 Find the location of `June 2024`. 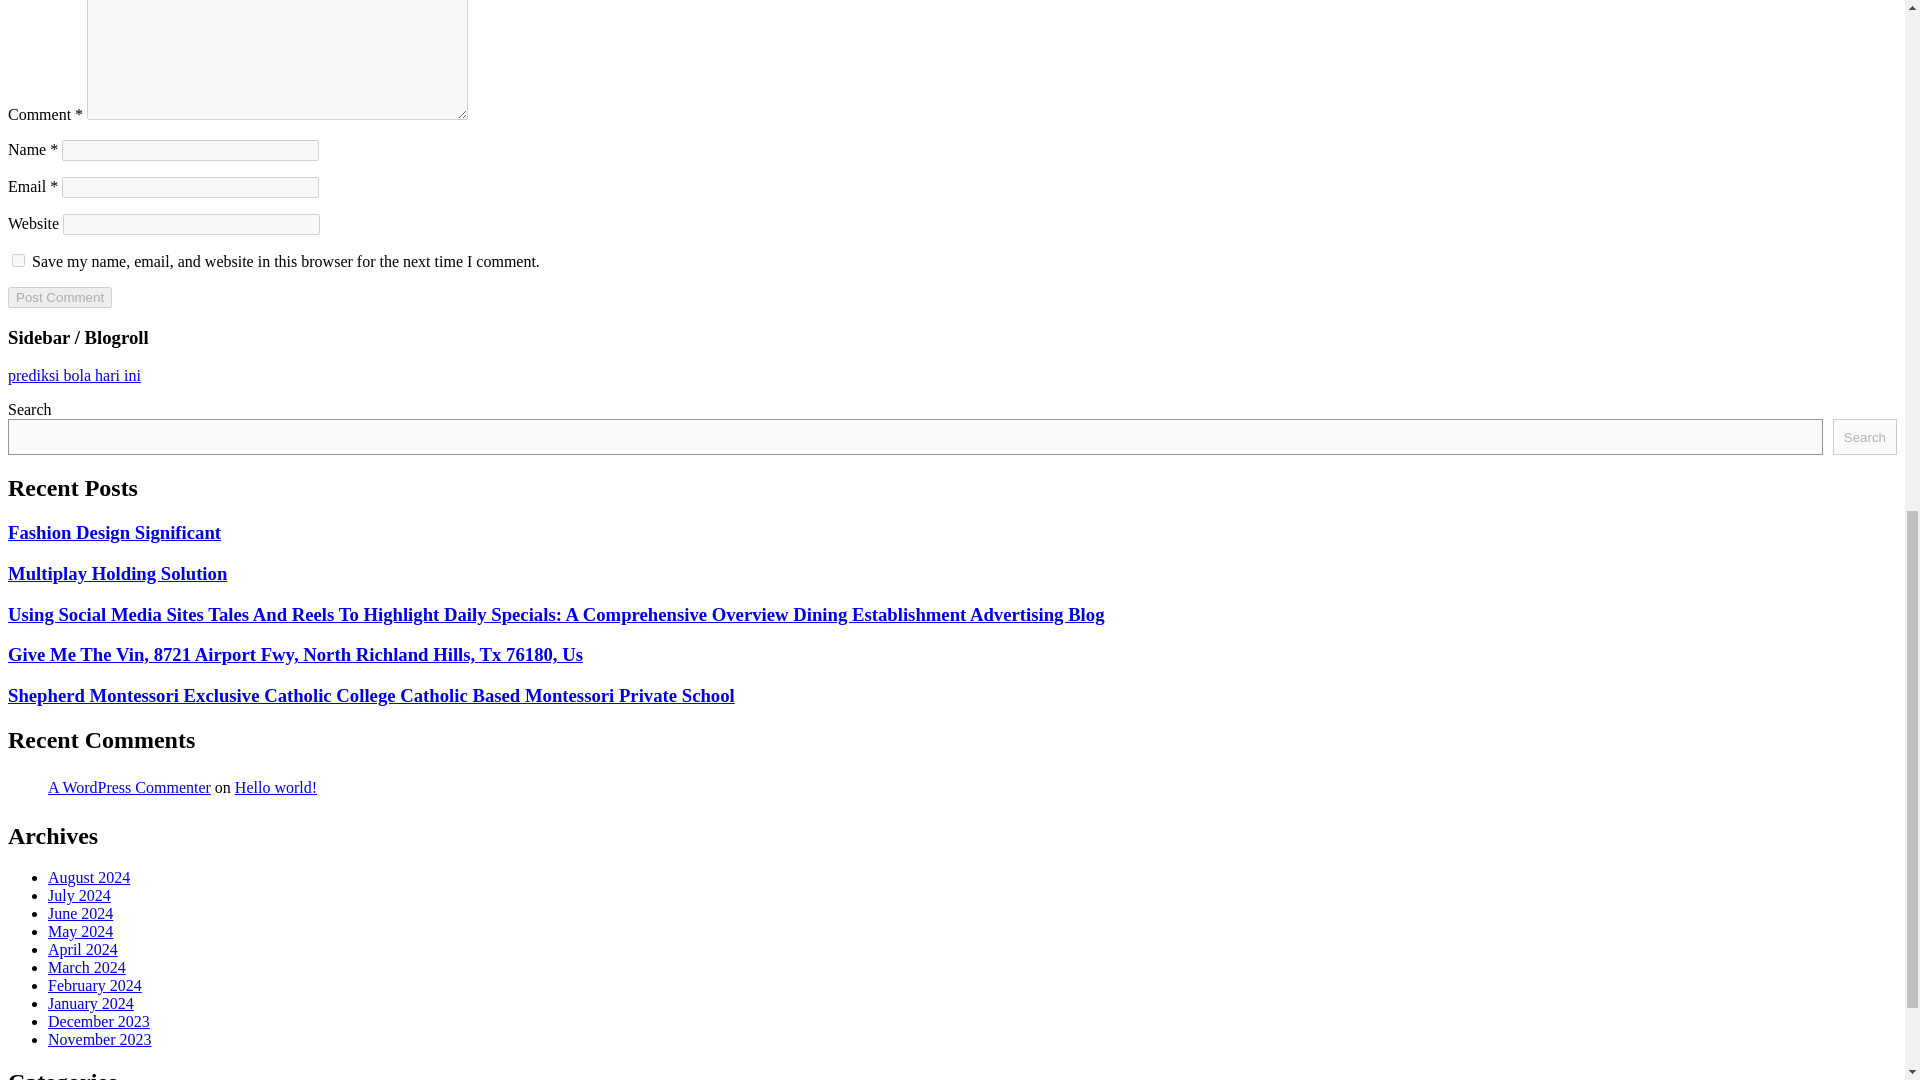

June 2024 is located at coordinates (80, 914).